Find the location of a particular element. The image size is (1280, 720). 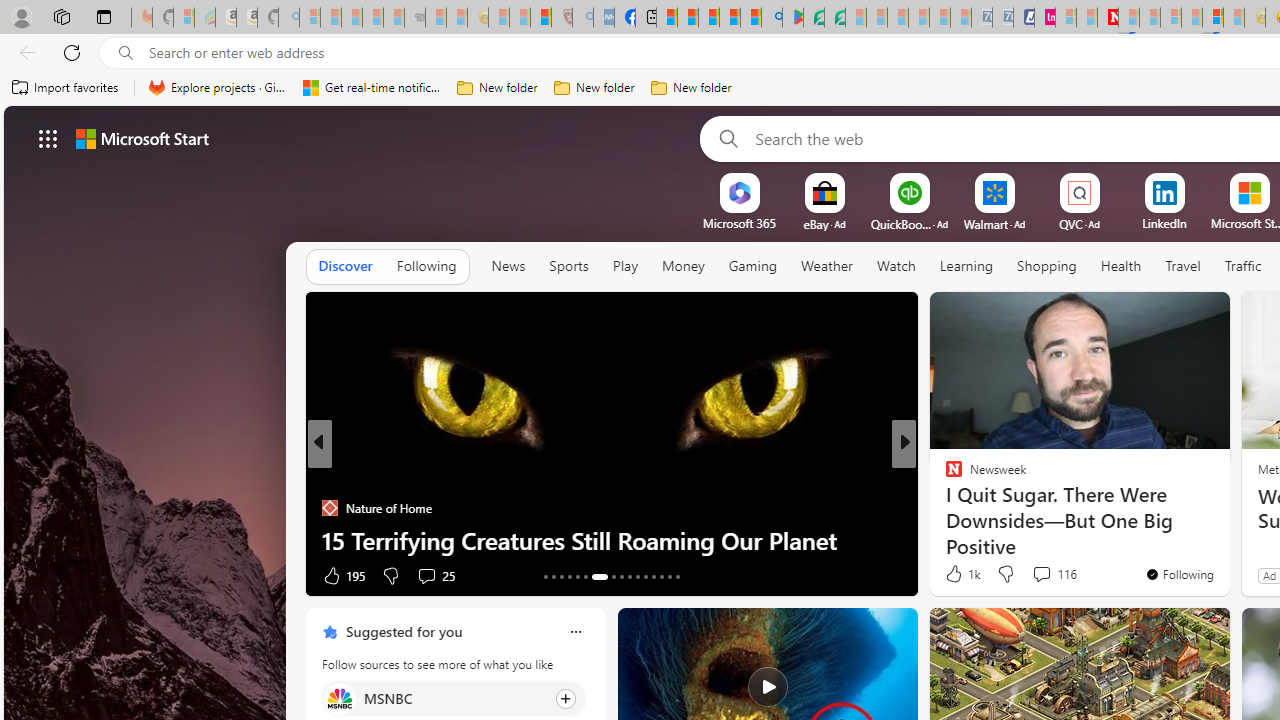

Suggested for you is located at coordinates (404, 631).